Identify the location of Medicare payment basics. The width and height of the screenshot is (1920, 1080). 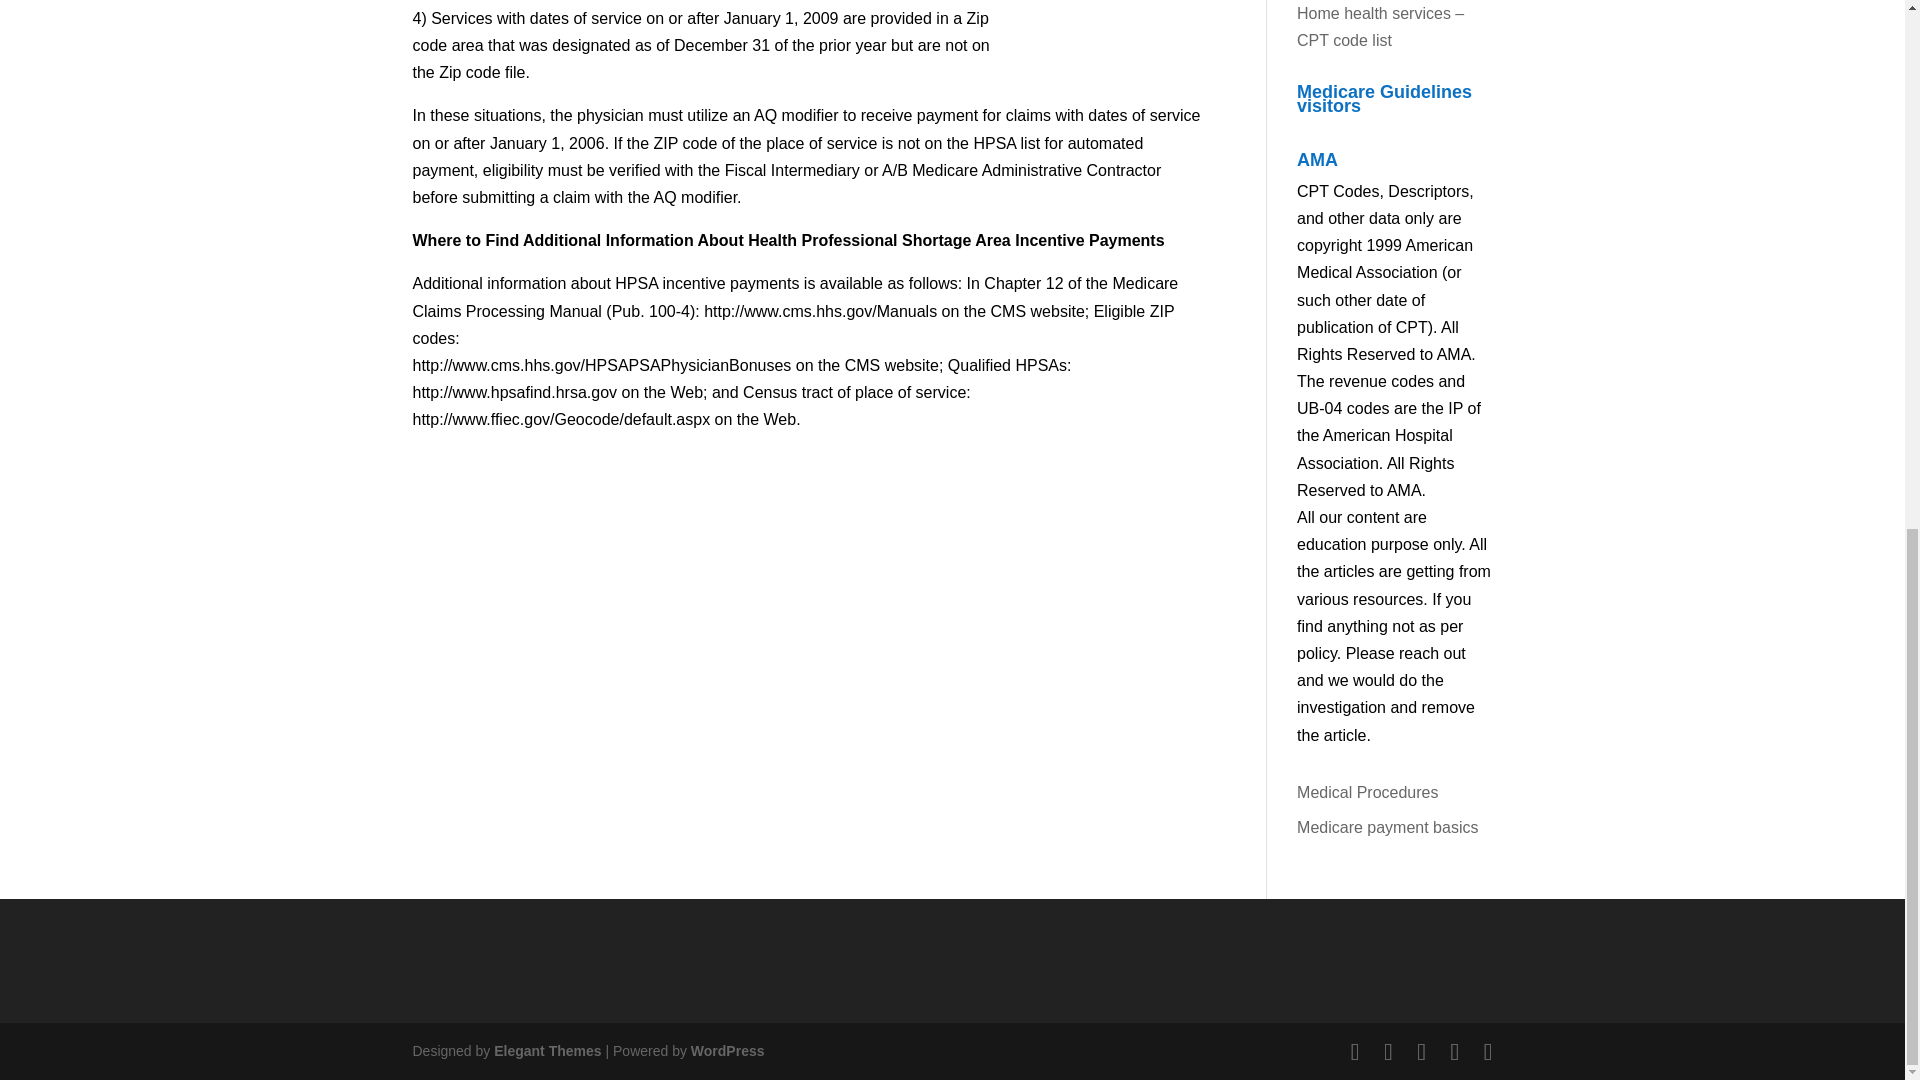
(1388, 826).